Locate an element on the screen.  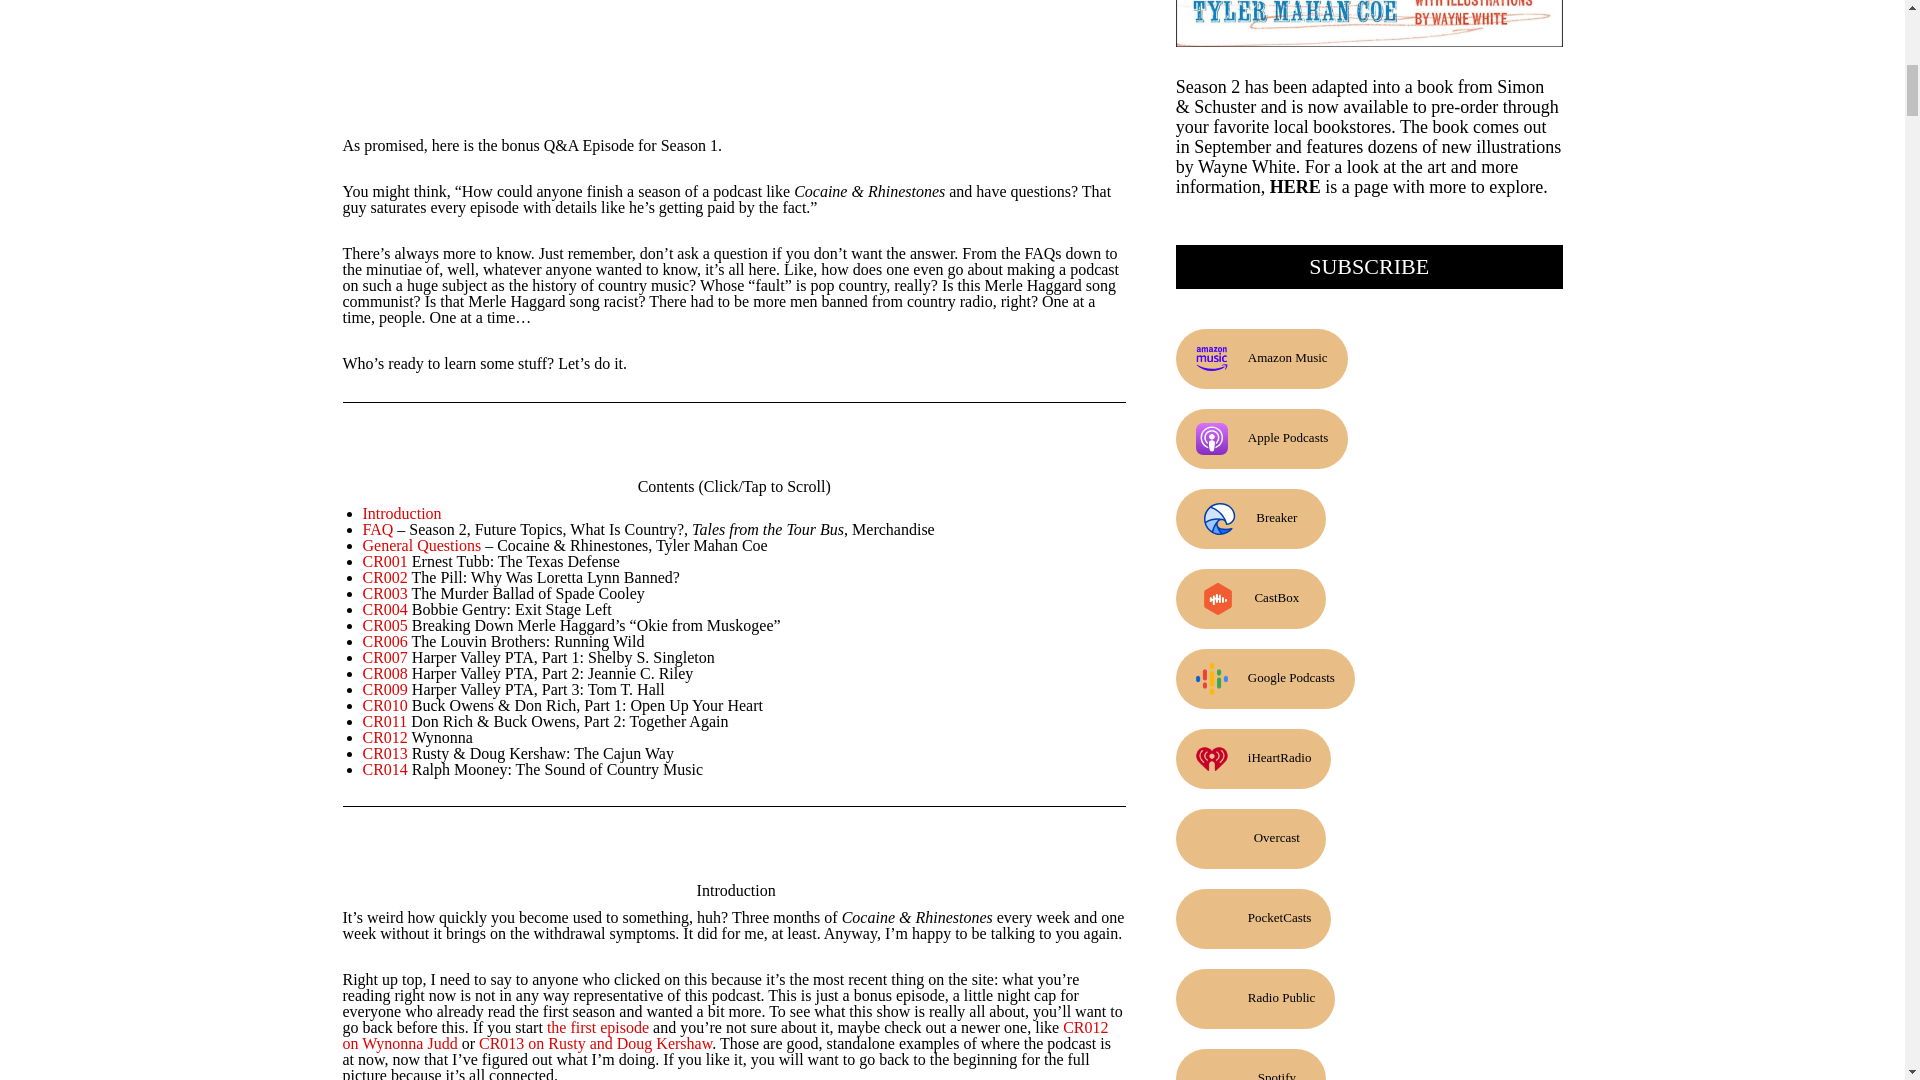
CR001 is located at coordinates (384, 561).